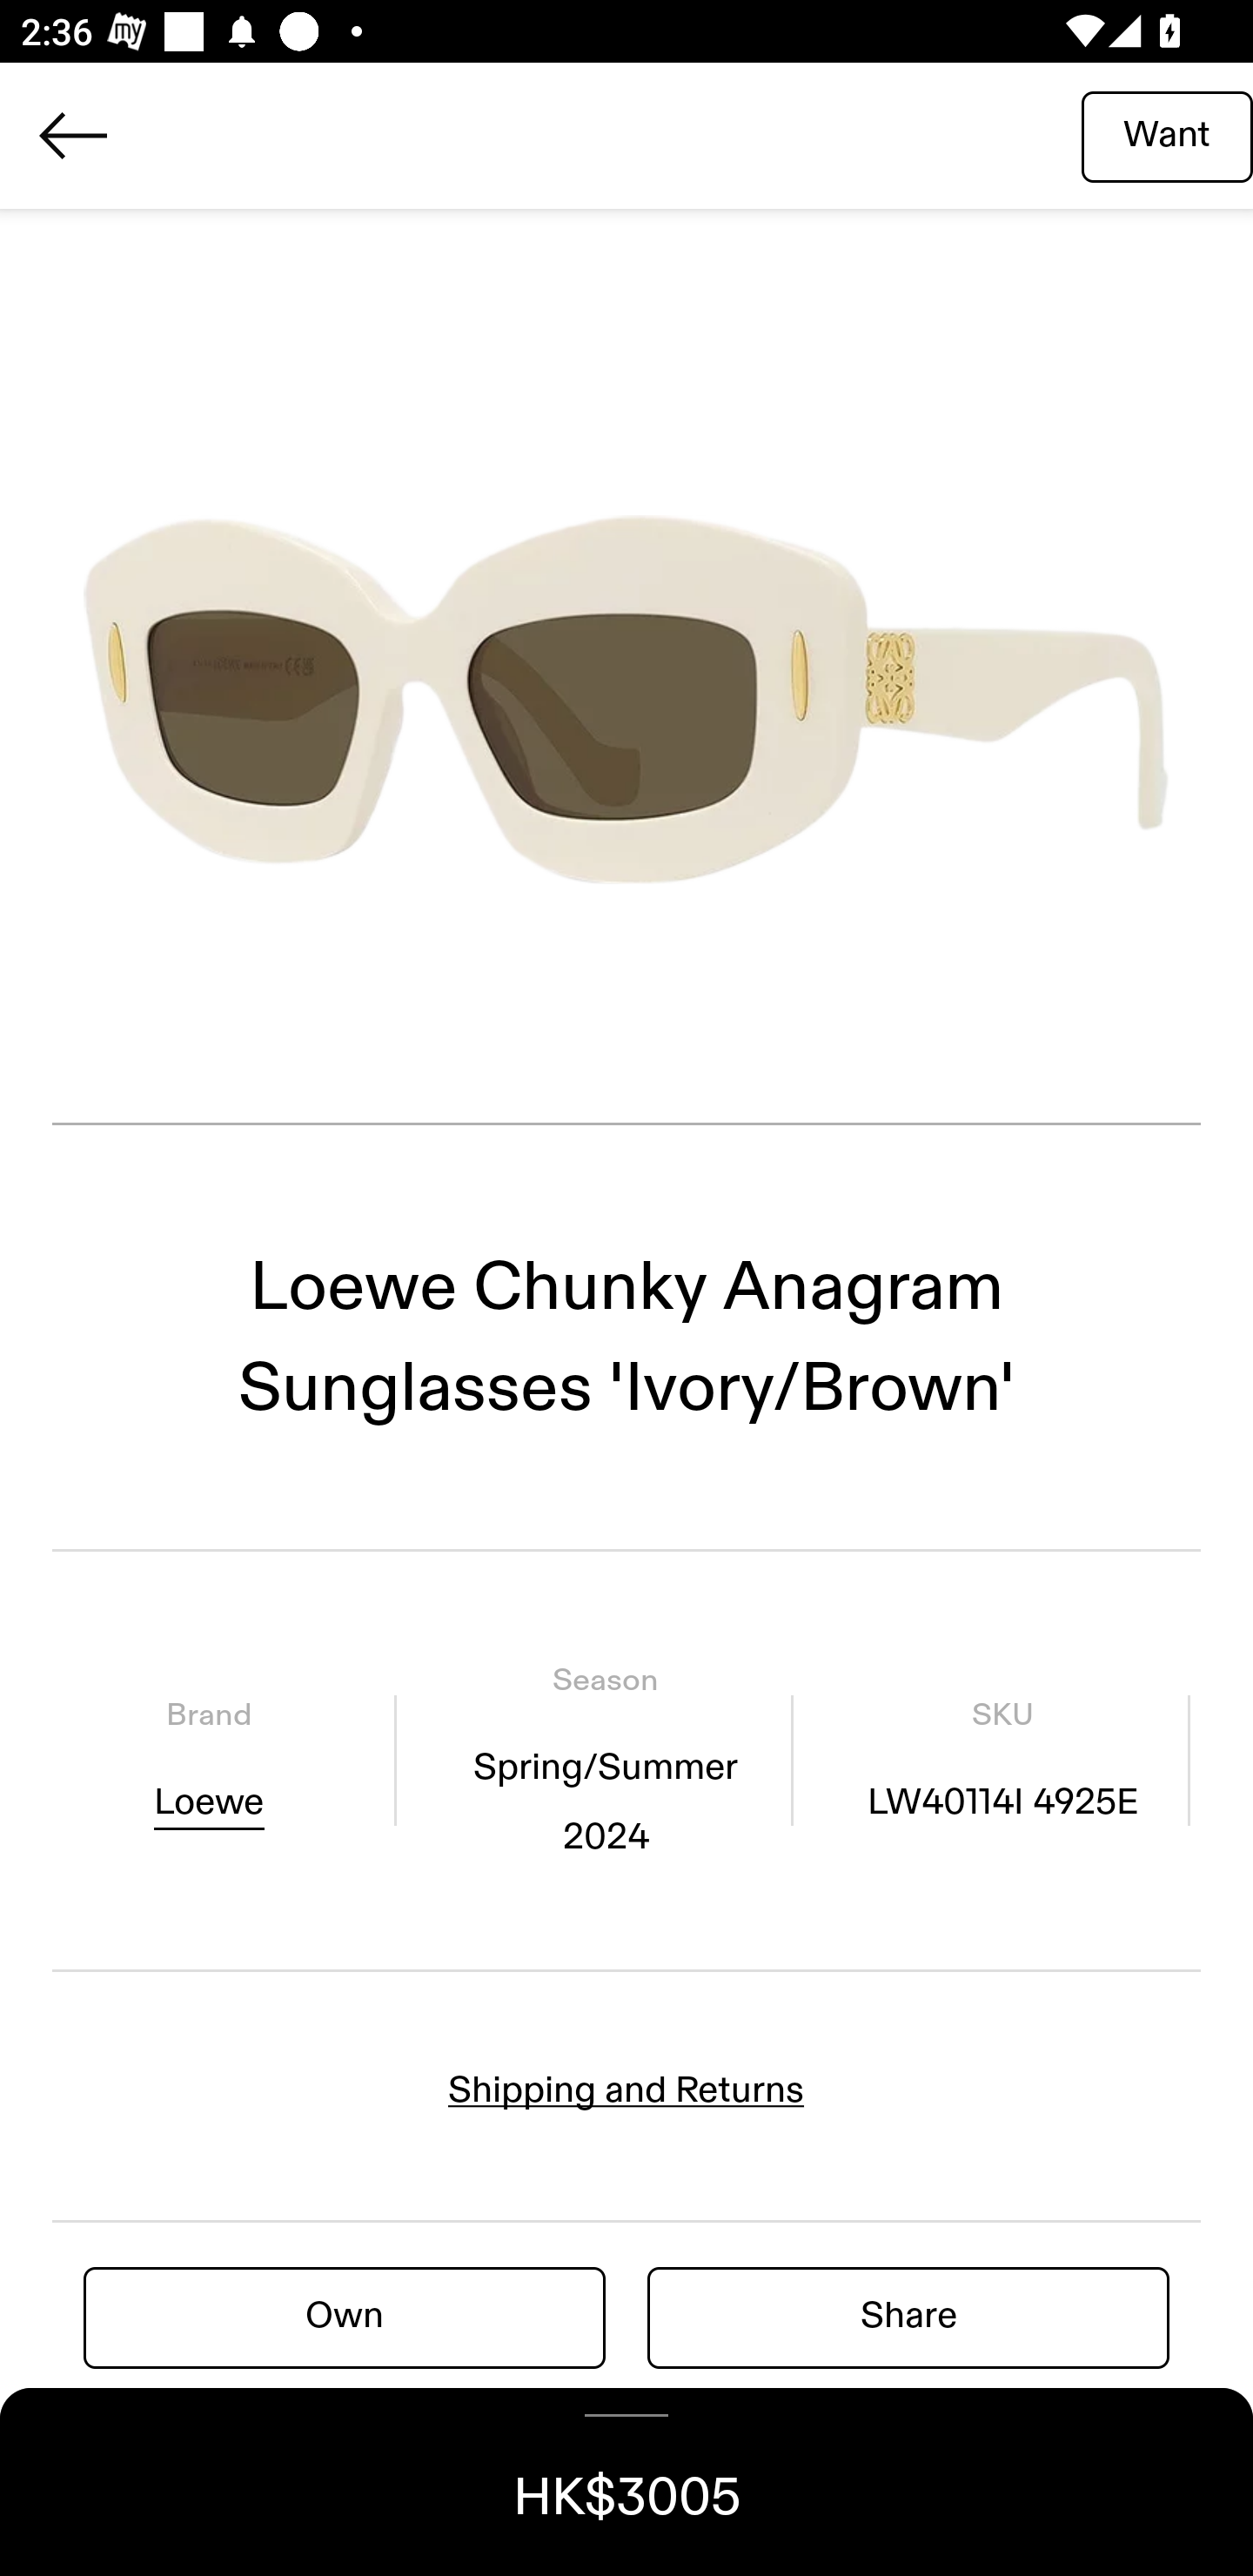 This screenshot has height=2576, width=1253. I want to click on Own, so click(345, 2317).